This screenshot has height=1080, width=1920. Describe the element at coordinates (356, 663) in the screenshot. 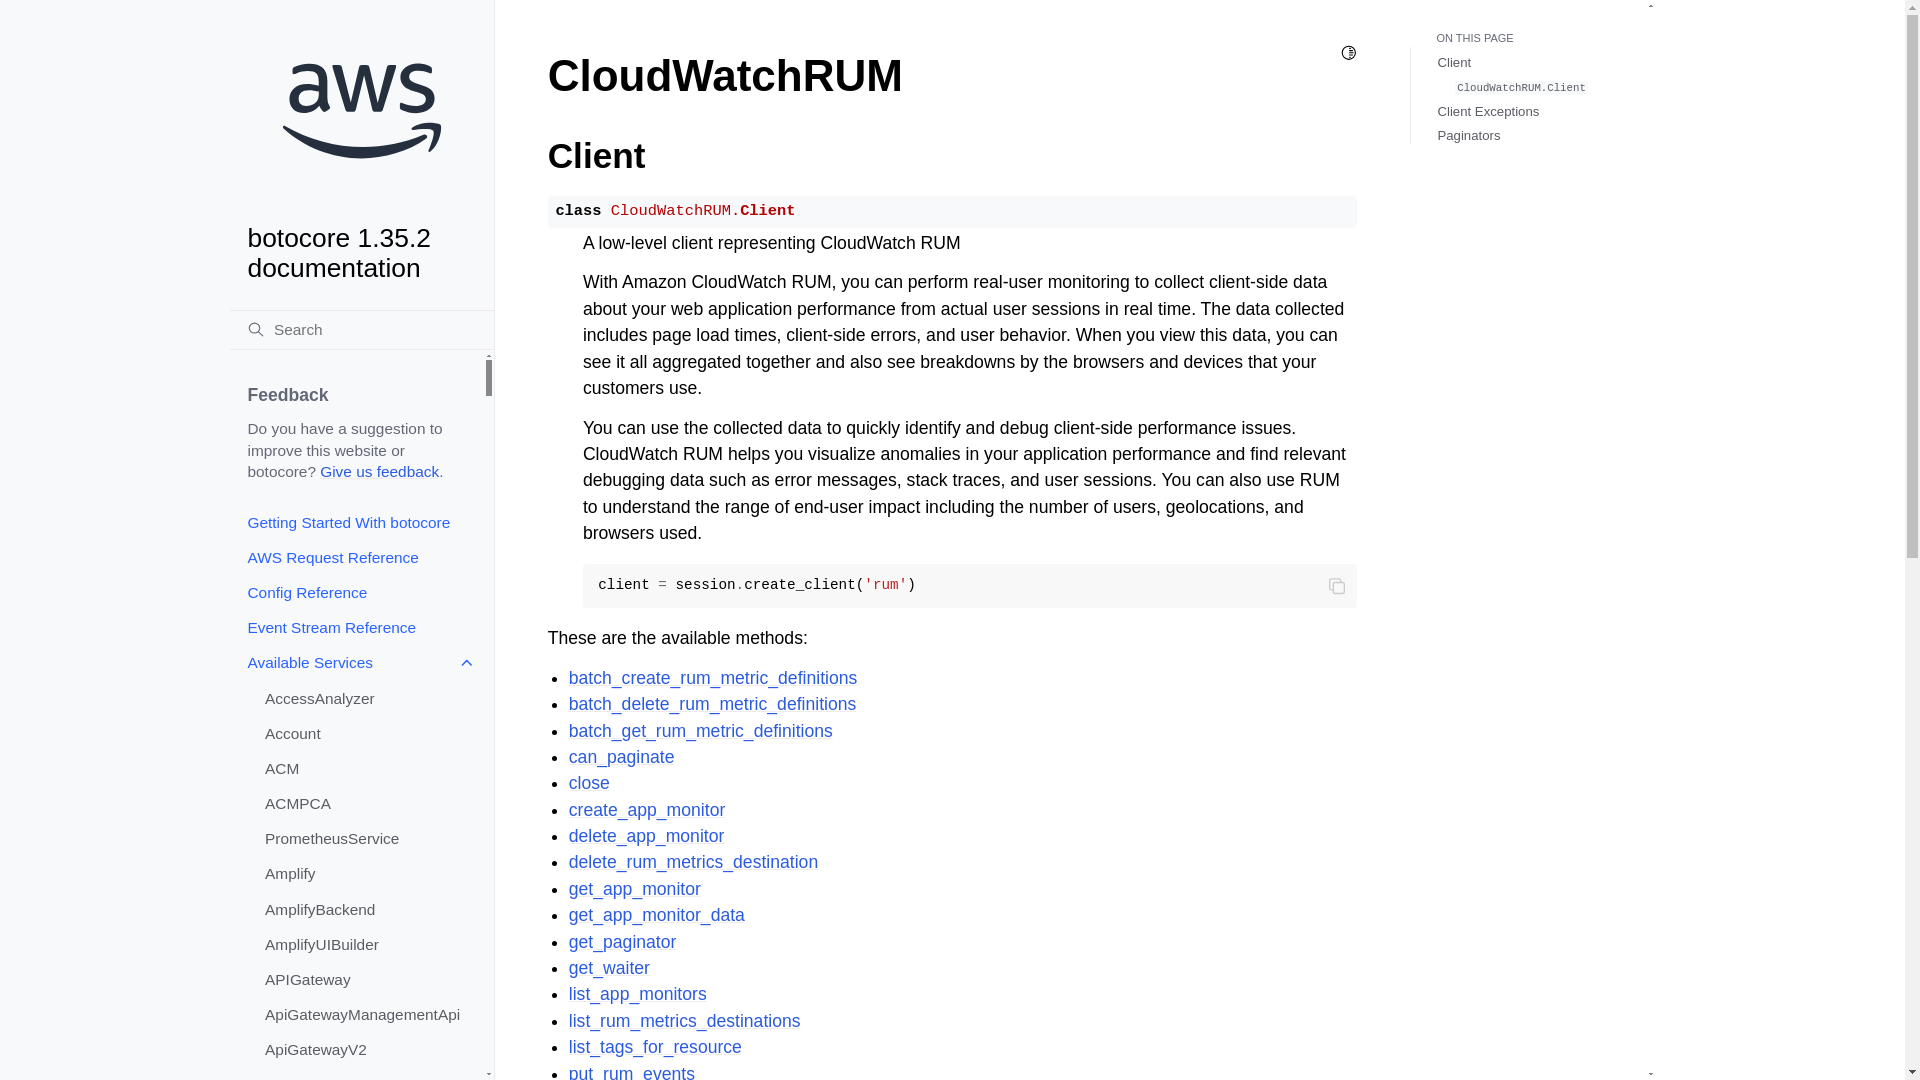

I see `Available Services` at that location.